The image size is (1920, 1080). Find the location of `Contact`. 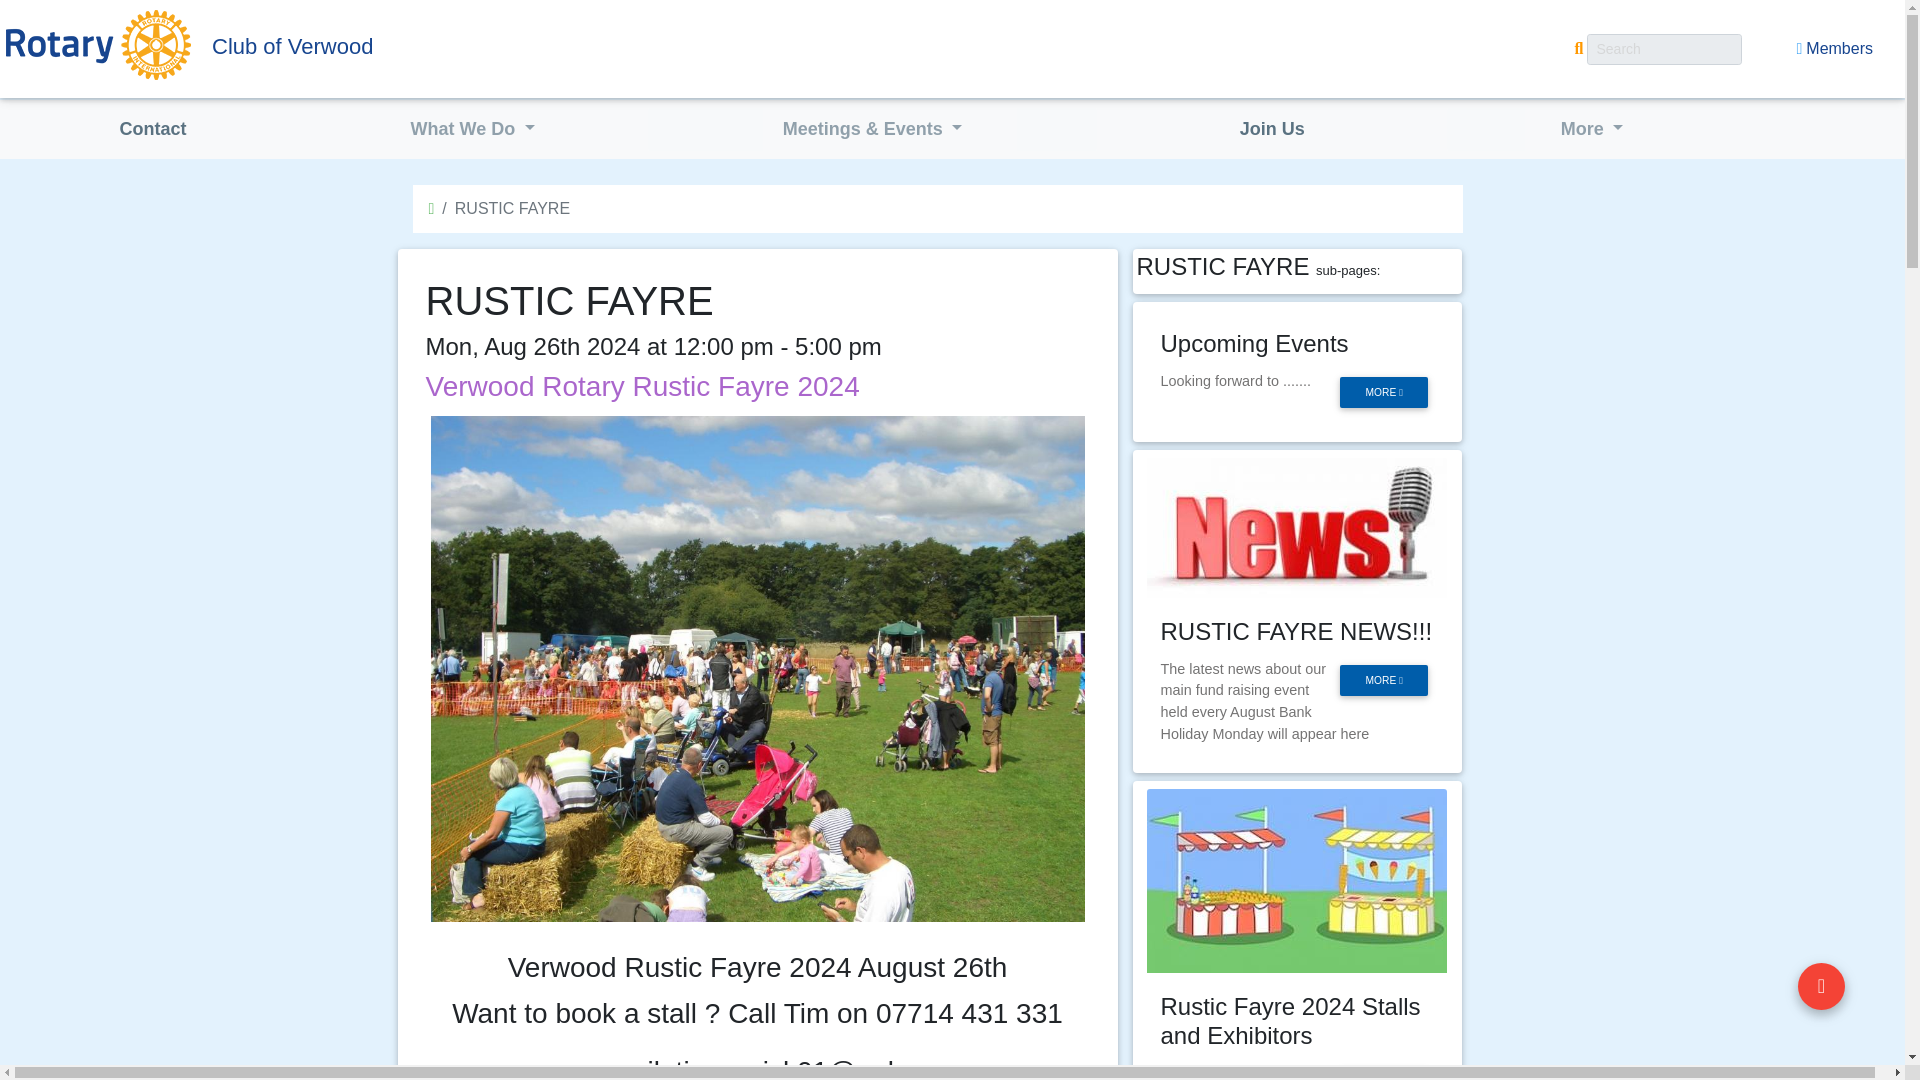

Contact is located at coordinates (152, 130).